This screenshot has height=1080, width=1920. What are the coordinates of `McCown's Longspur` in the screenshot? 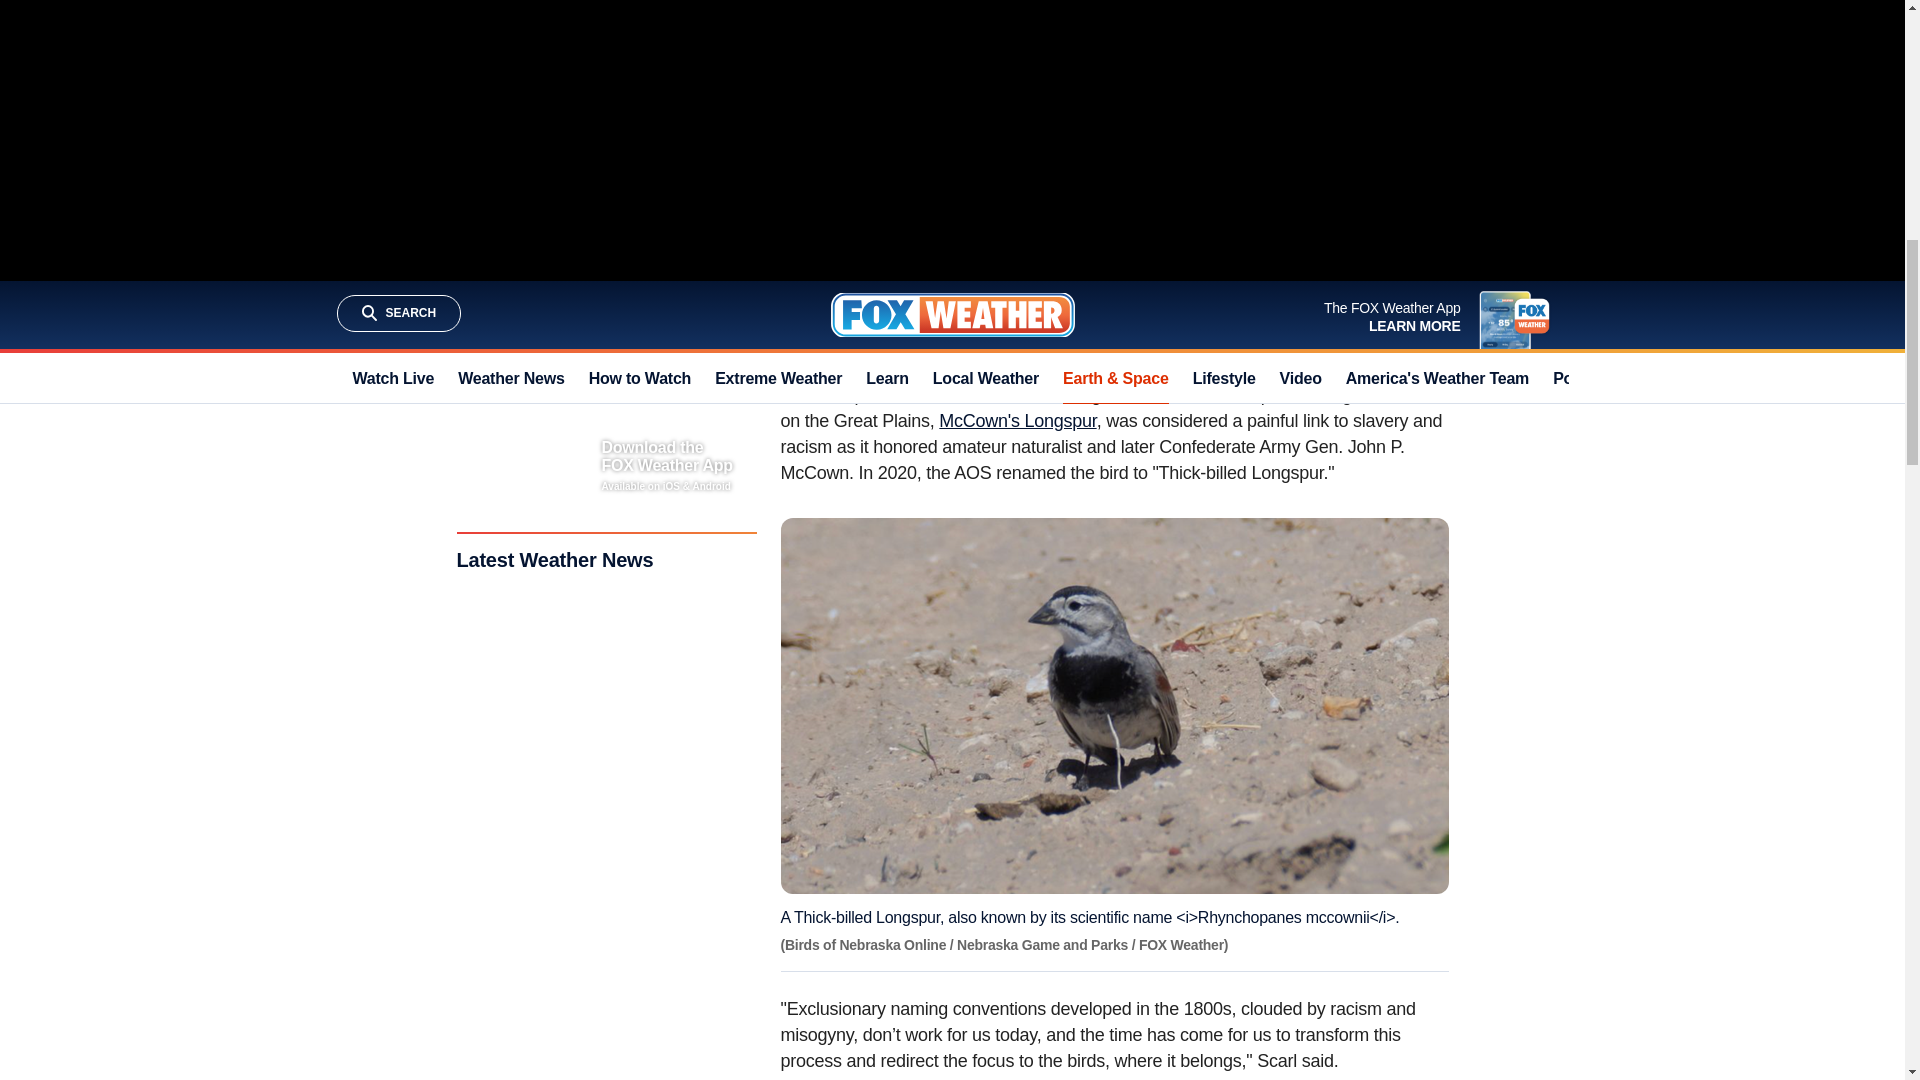 It's located at (1017, 420).